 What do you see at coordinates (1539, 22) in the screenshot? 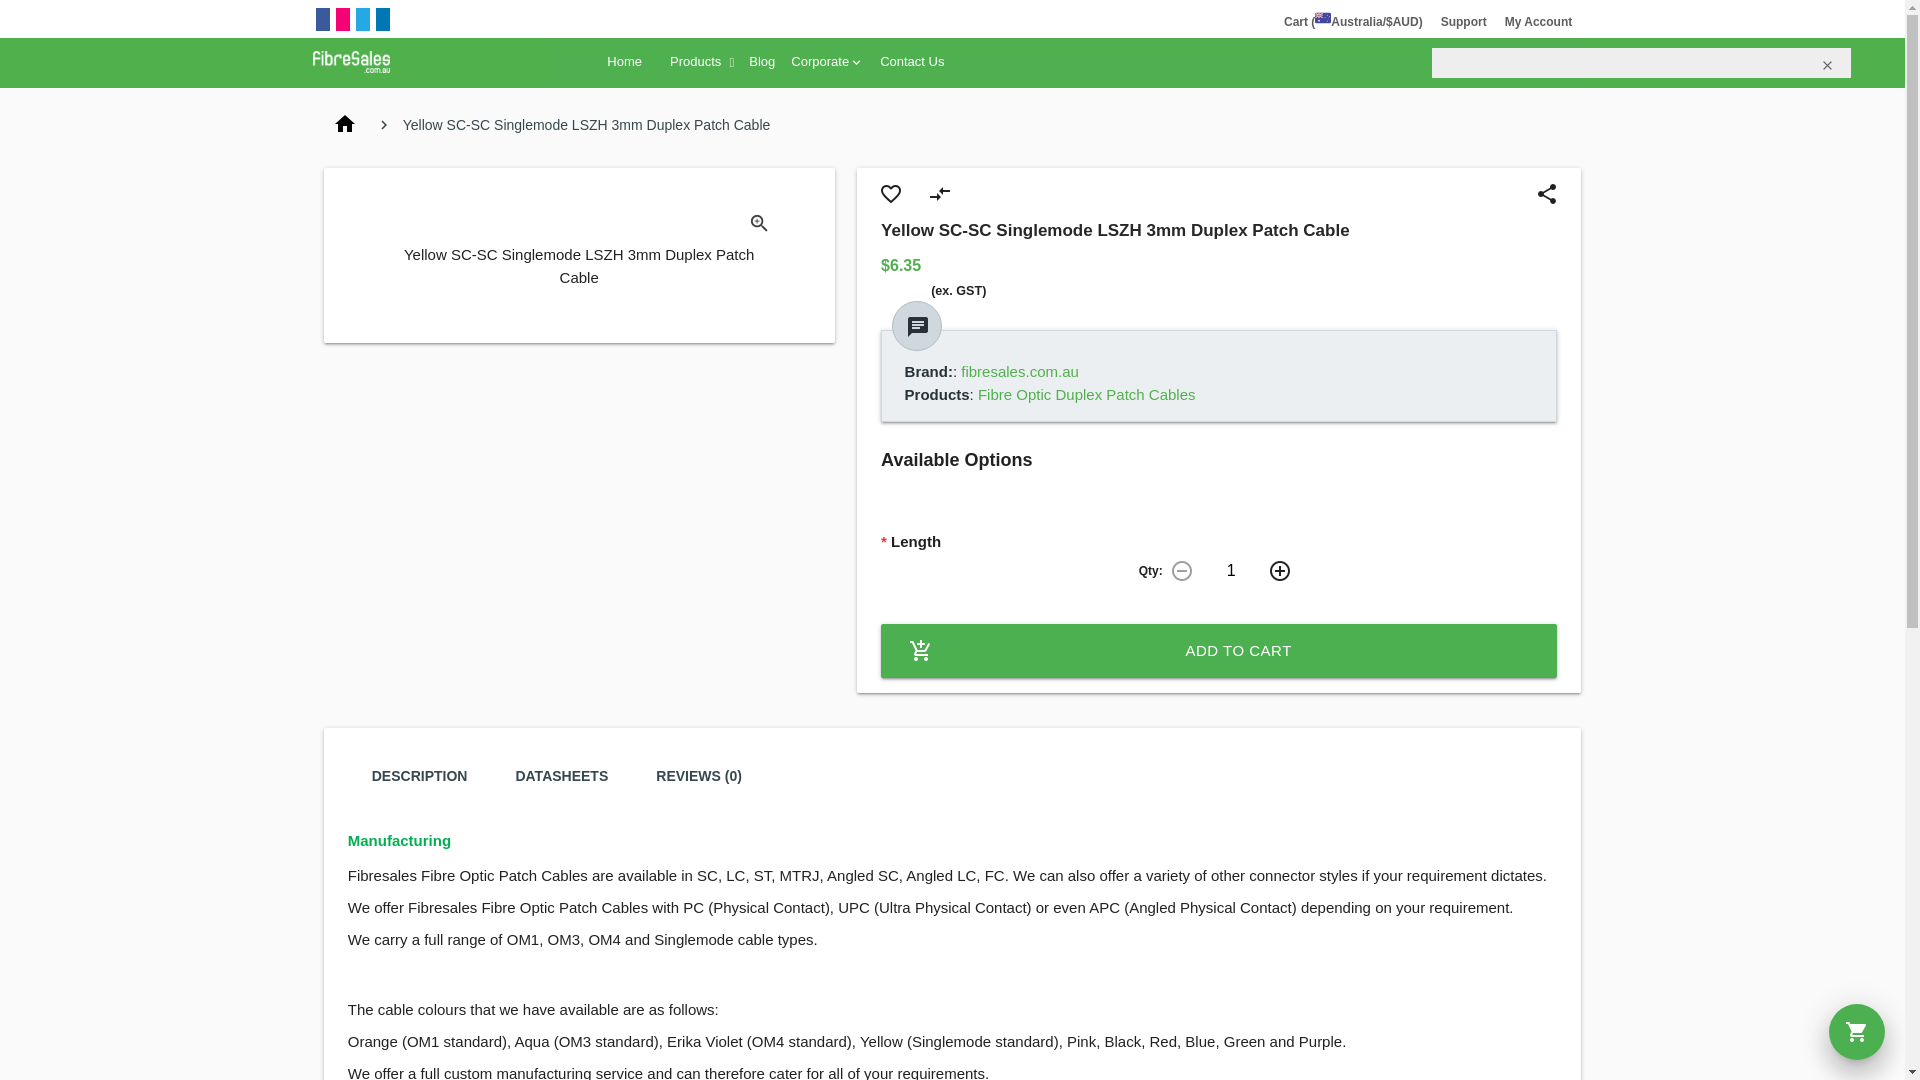
I see `My Account` at bounding box center [1539, 22].